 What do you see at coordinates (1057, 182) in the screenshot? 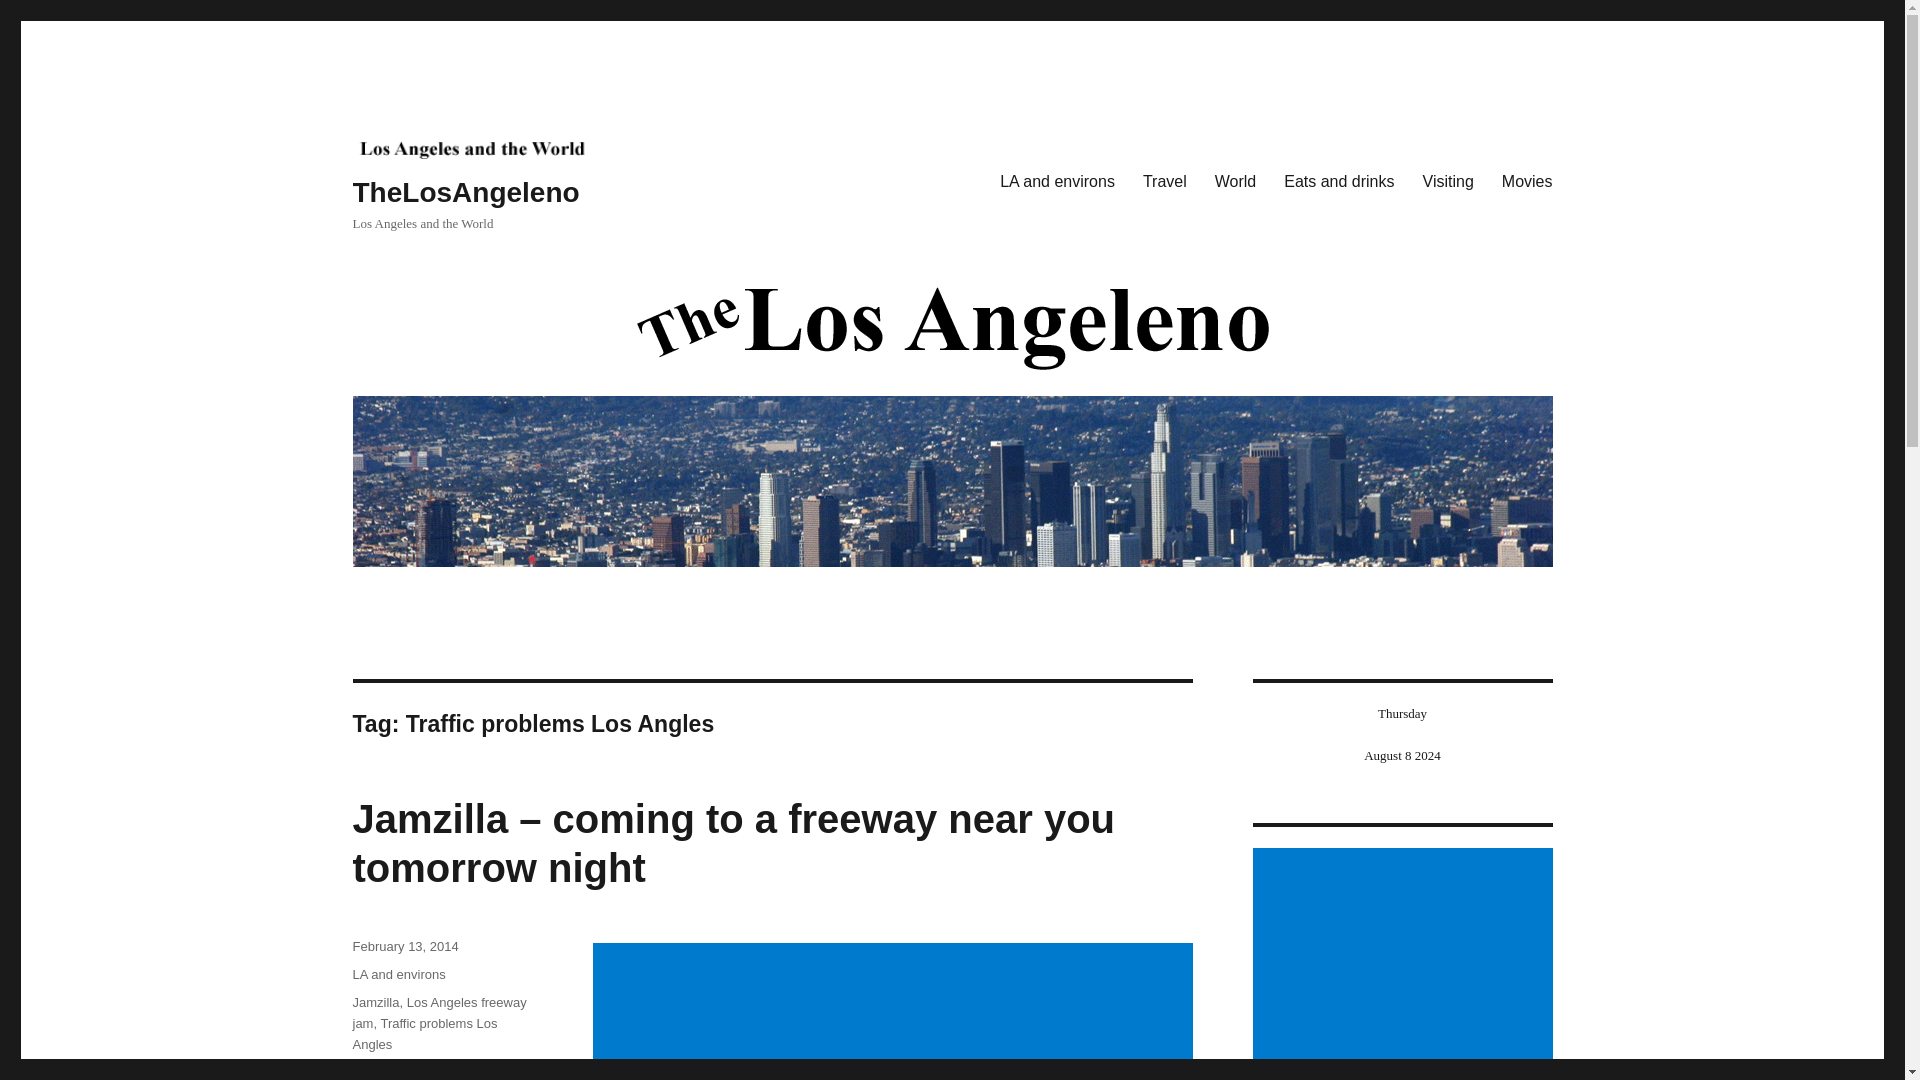
I see `LA and environs` at bounding box center [1057, 182].